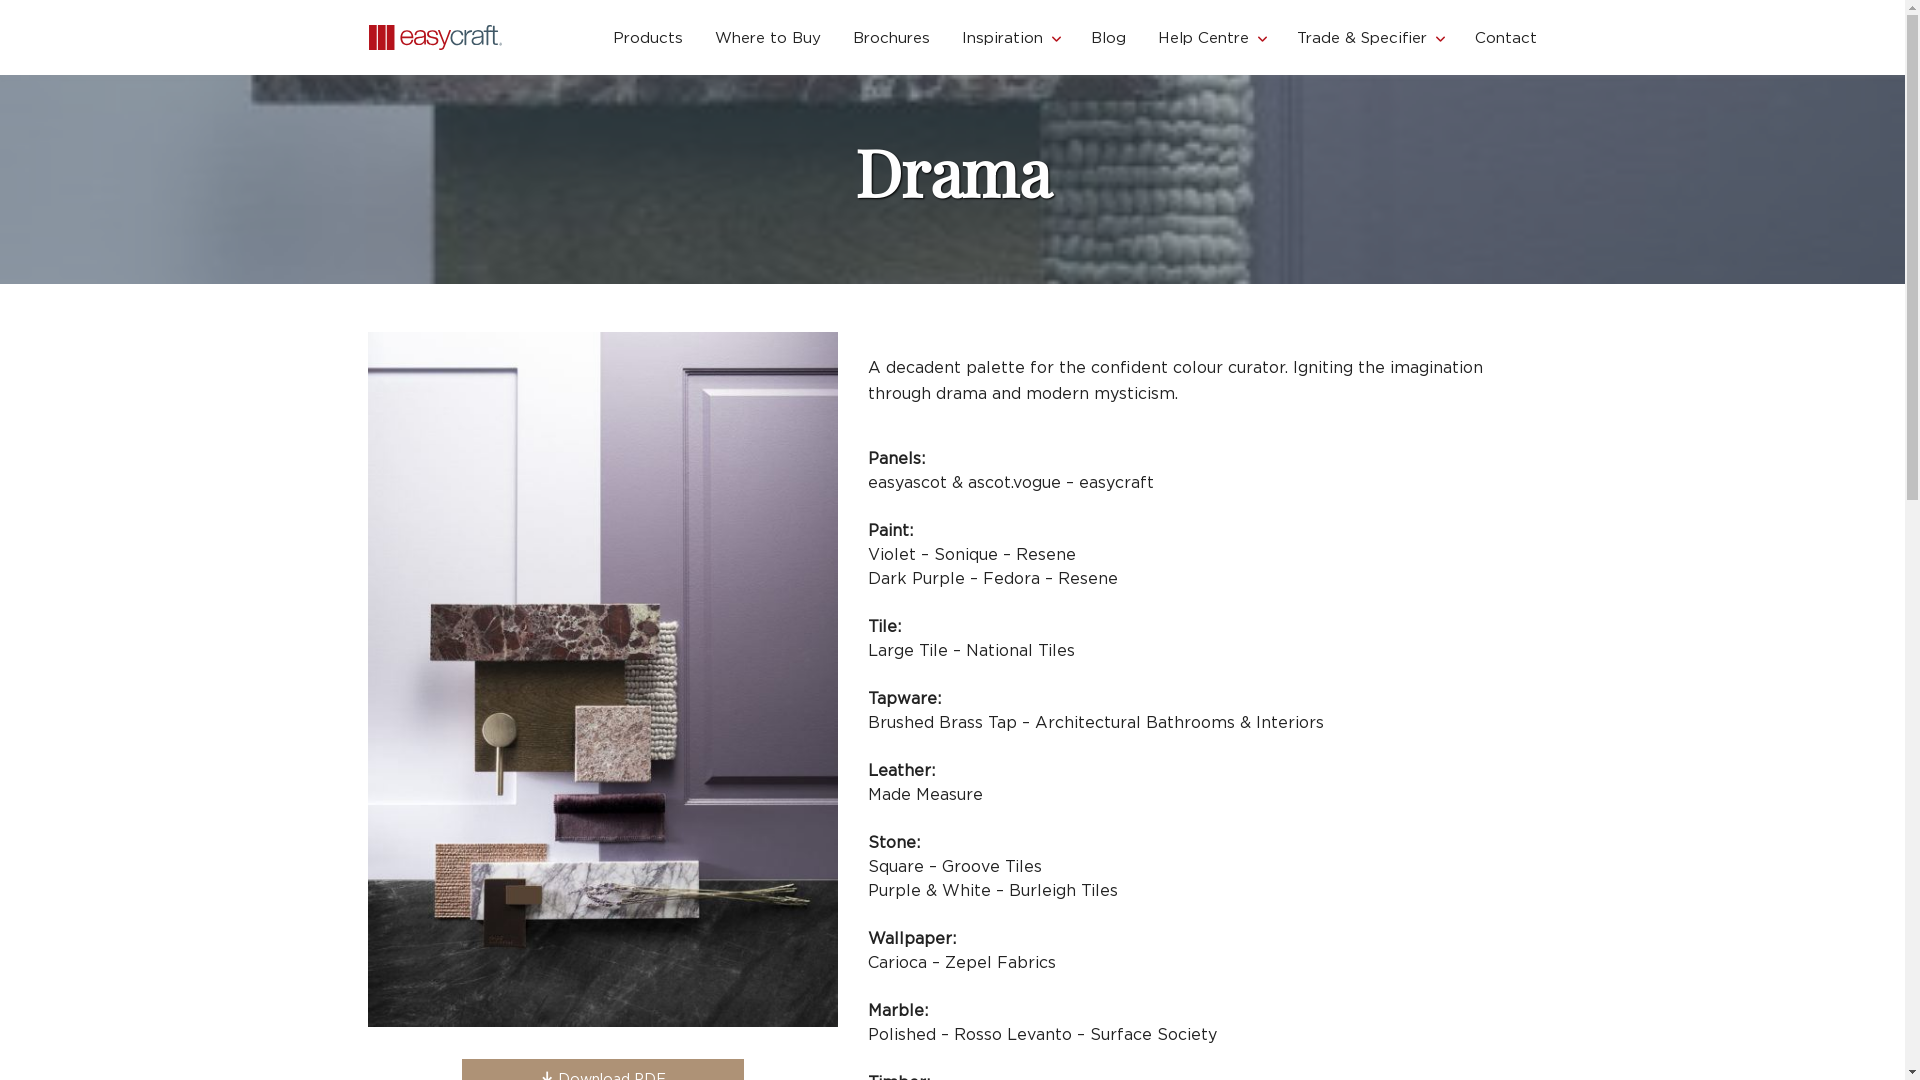 The width and height of the screenshot is (1920, 1080). Describe the element at coordinates (1505, 38) in the screenshot. I see `Contact` at that location.